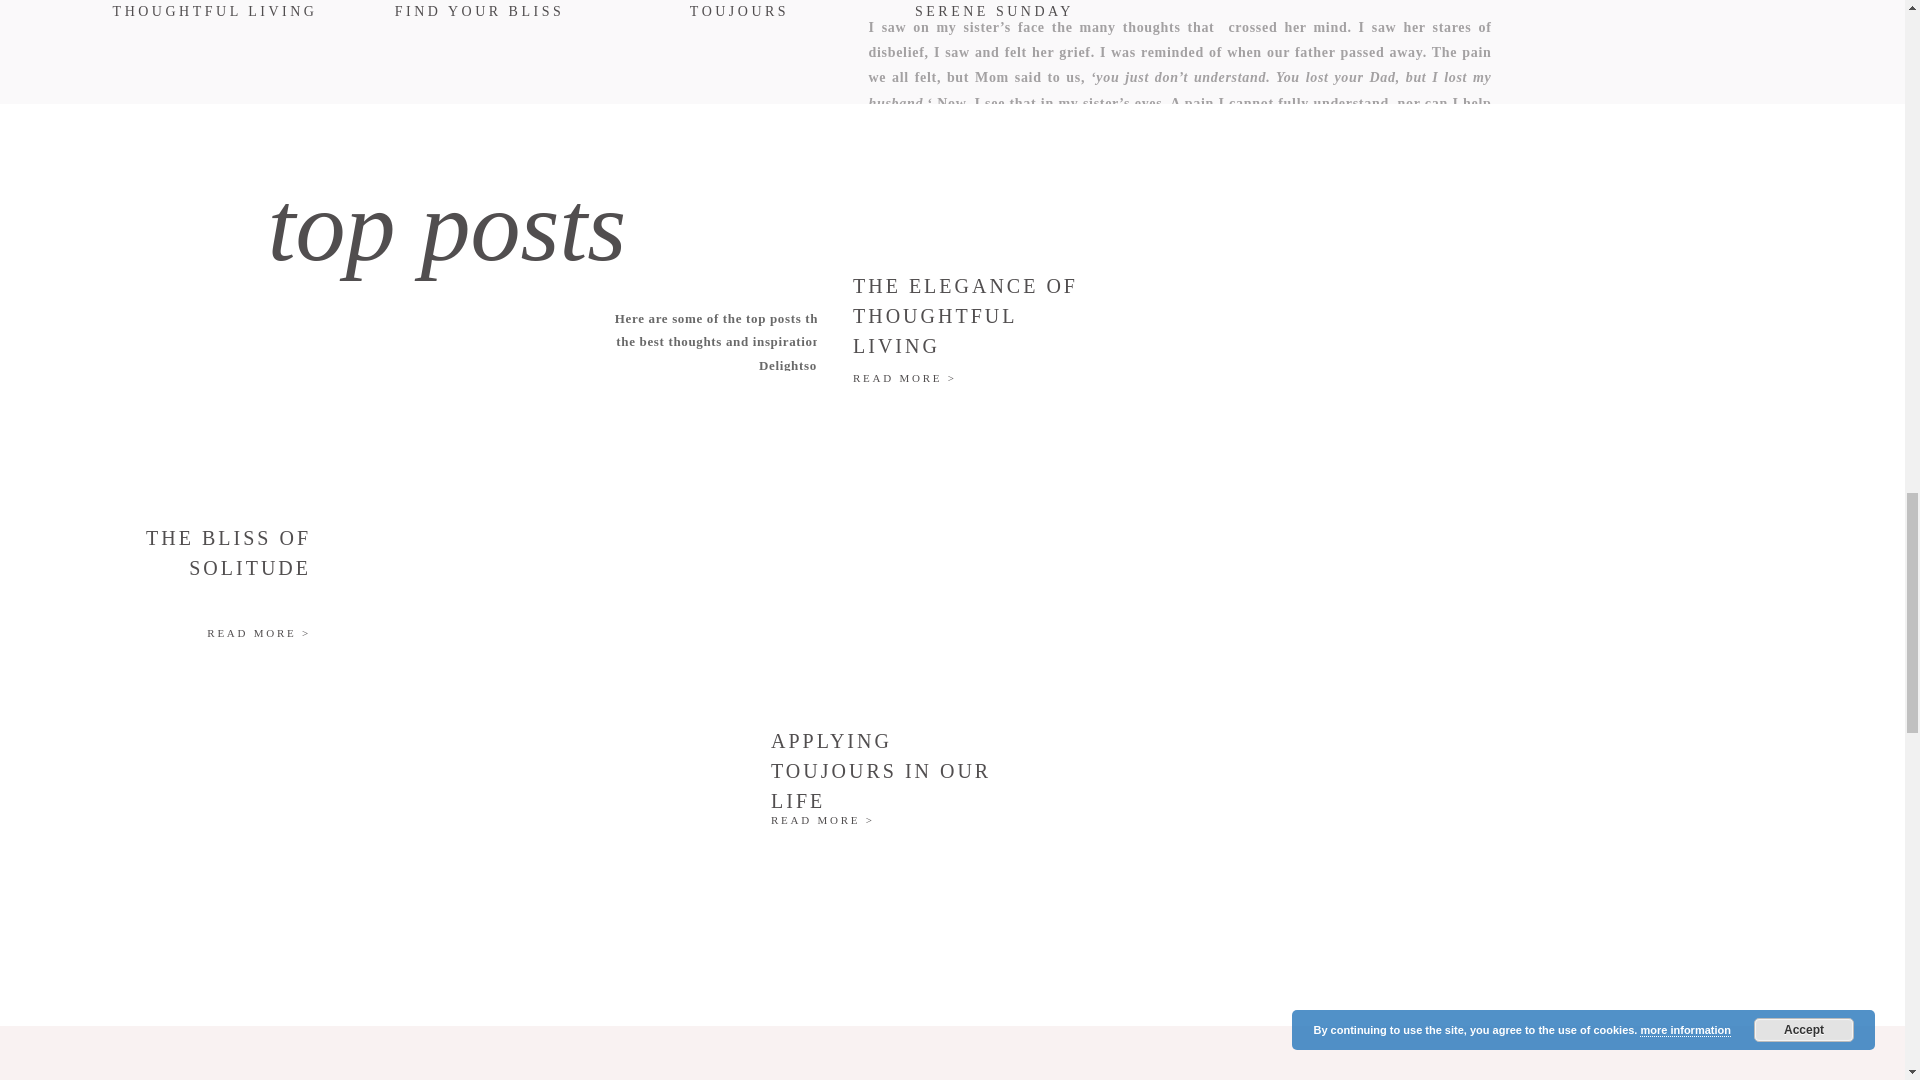  What do you see at coordinates (973, 312) in the screenshot?
I see `THE ELEGANCE OF THOUGHTFUL LIVING` at bounding box center [973, 312].